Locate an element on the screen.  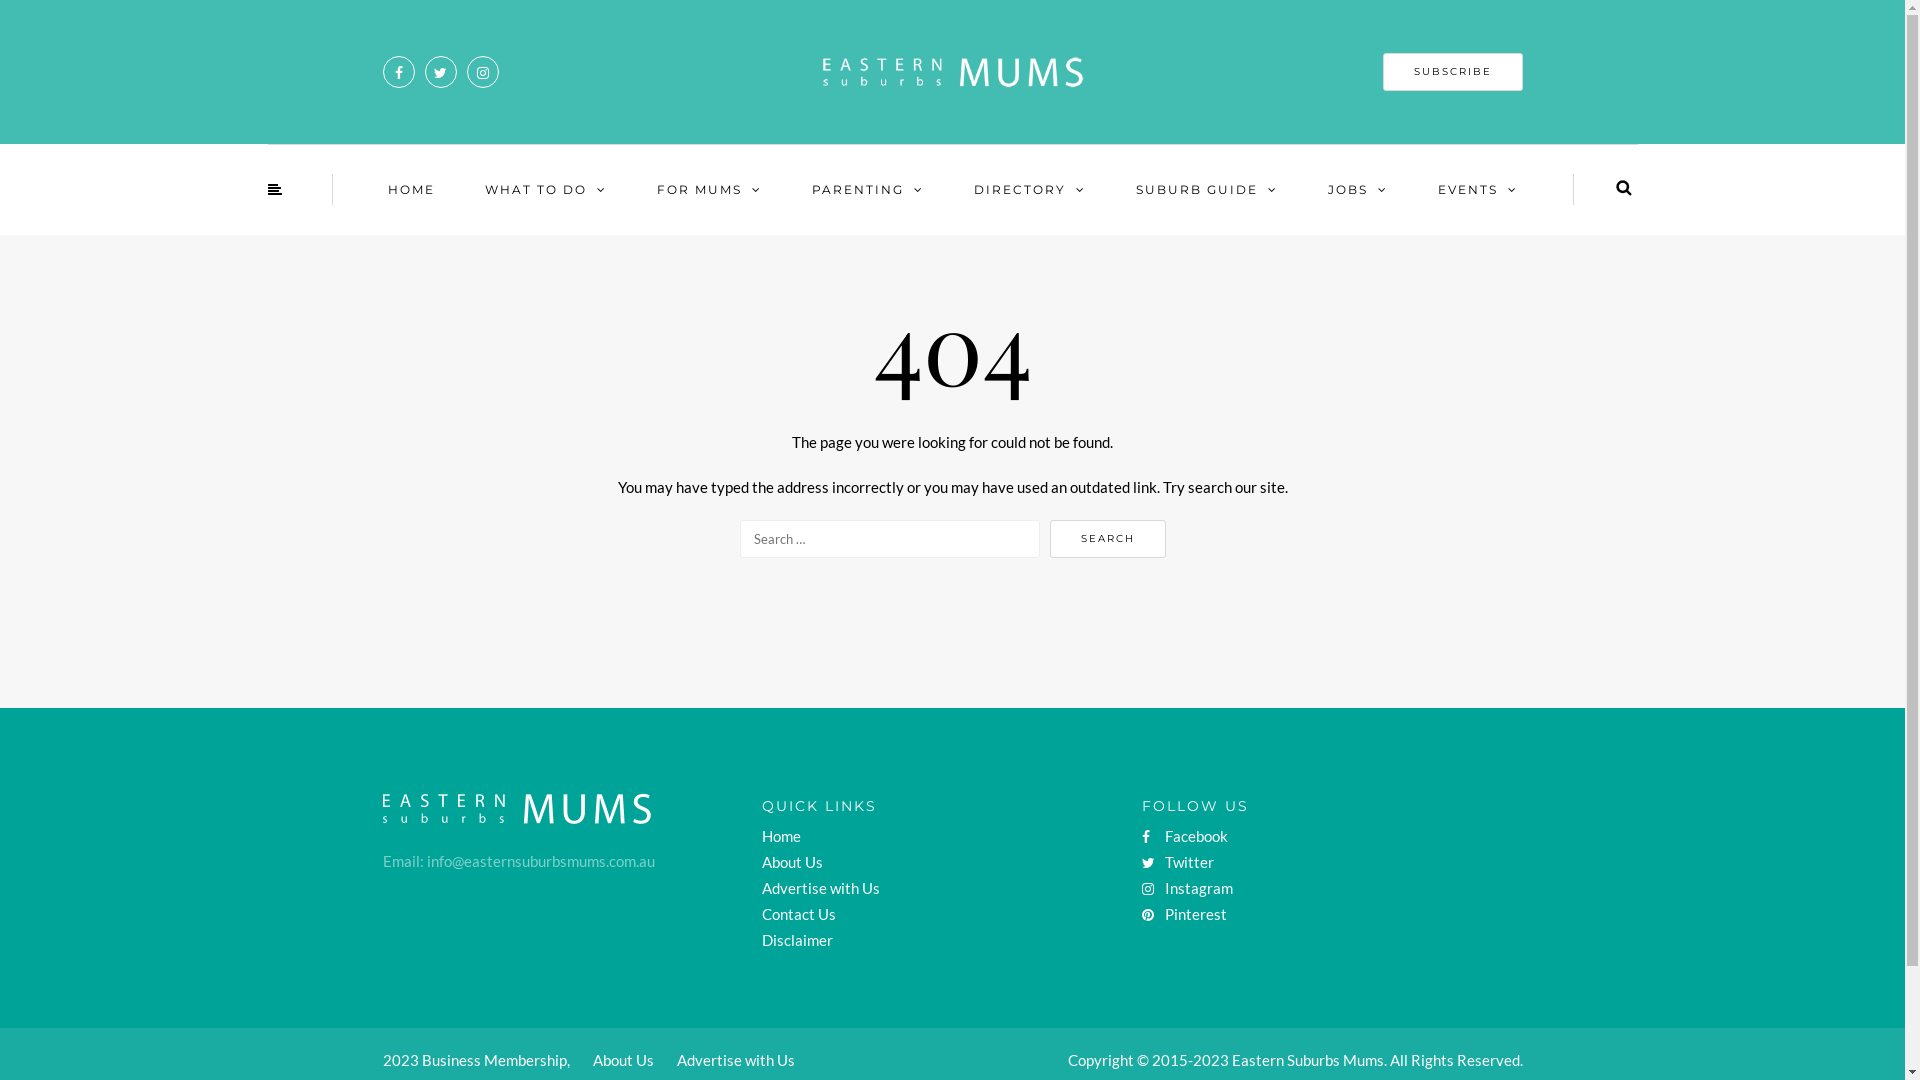
Instagram is located at coordinates (1188, 888).